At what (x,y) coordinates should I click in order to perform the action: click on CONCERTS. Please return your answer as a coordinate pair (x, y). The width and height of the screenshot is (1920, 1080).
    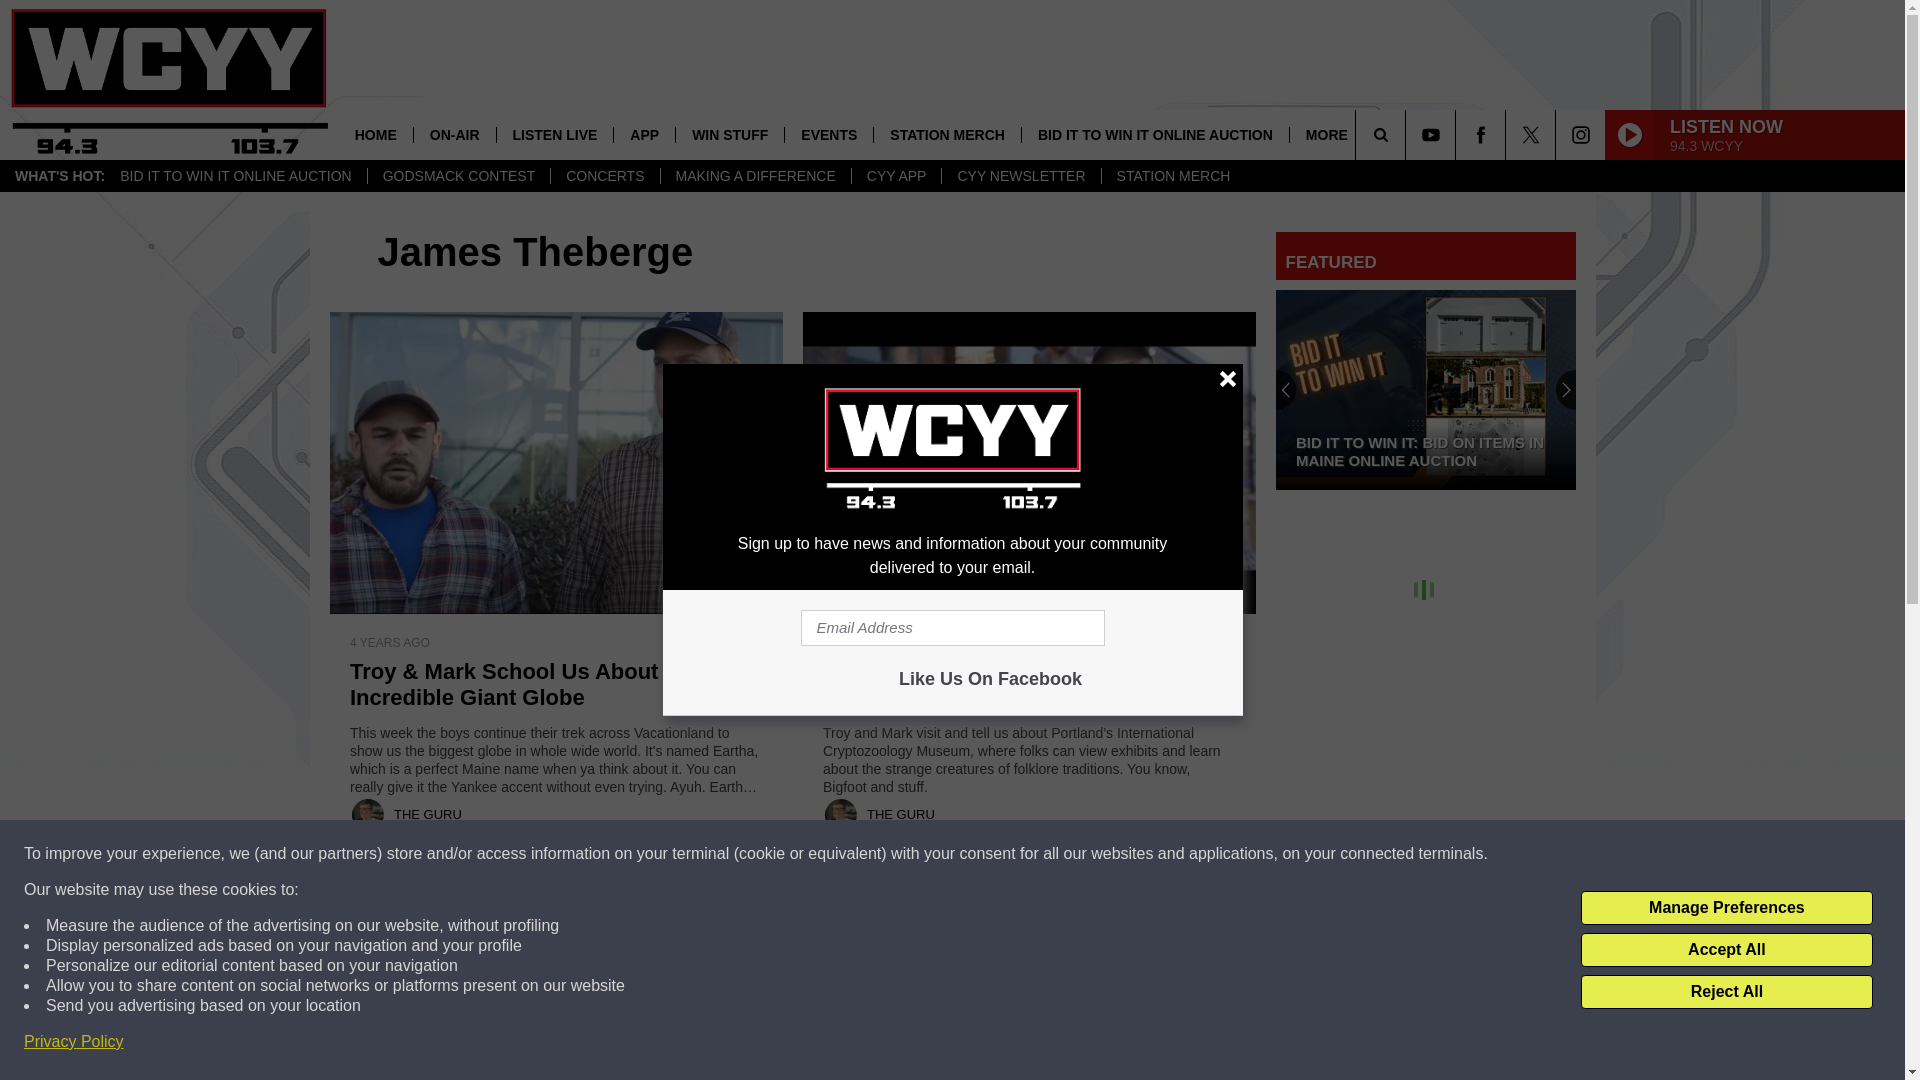
    Looking at the image, I should click on (604, 176).